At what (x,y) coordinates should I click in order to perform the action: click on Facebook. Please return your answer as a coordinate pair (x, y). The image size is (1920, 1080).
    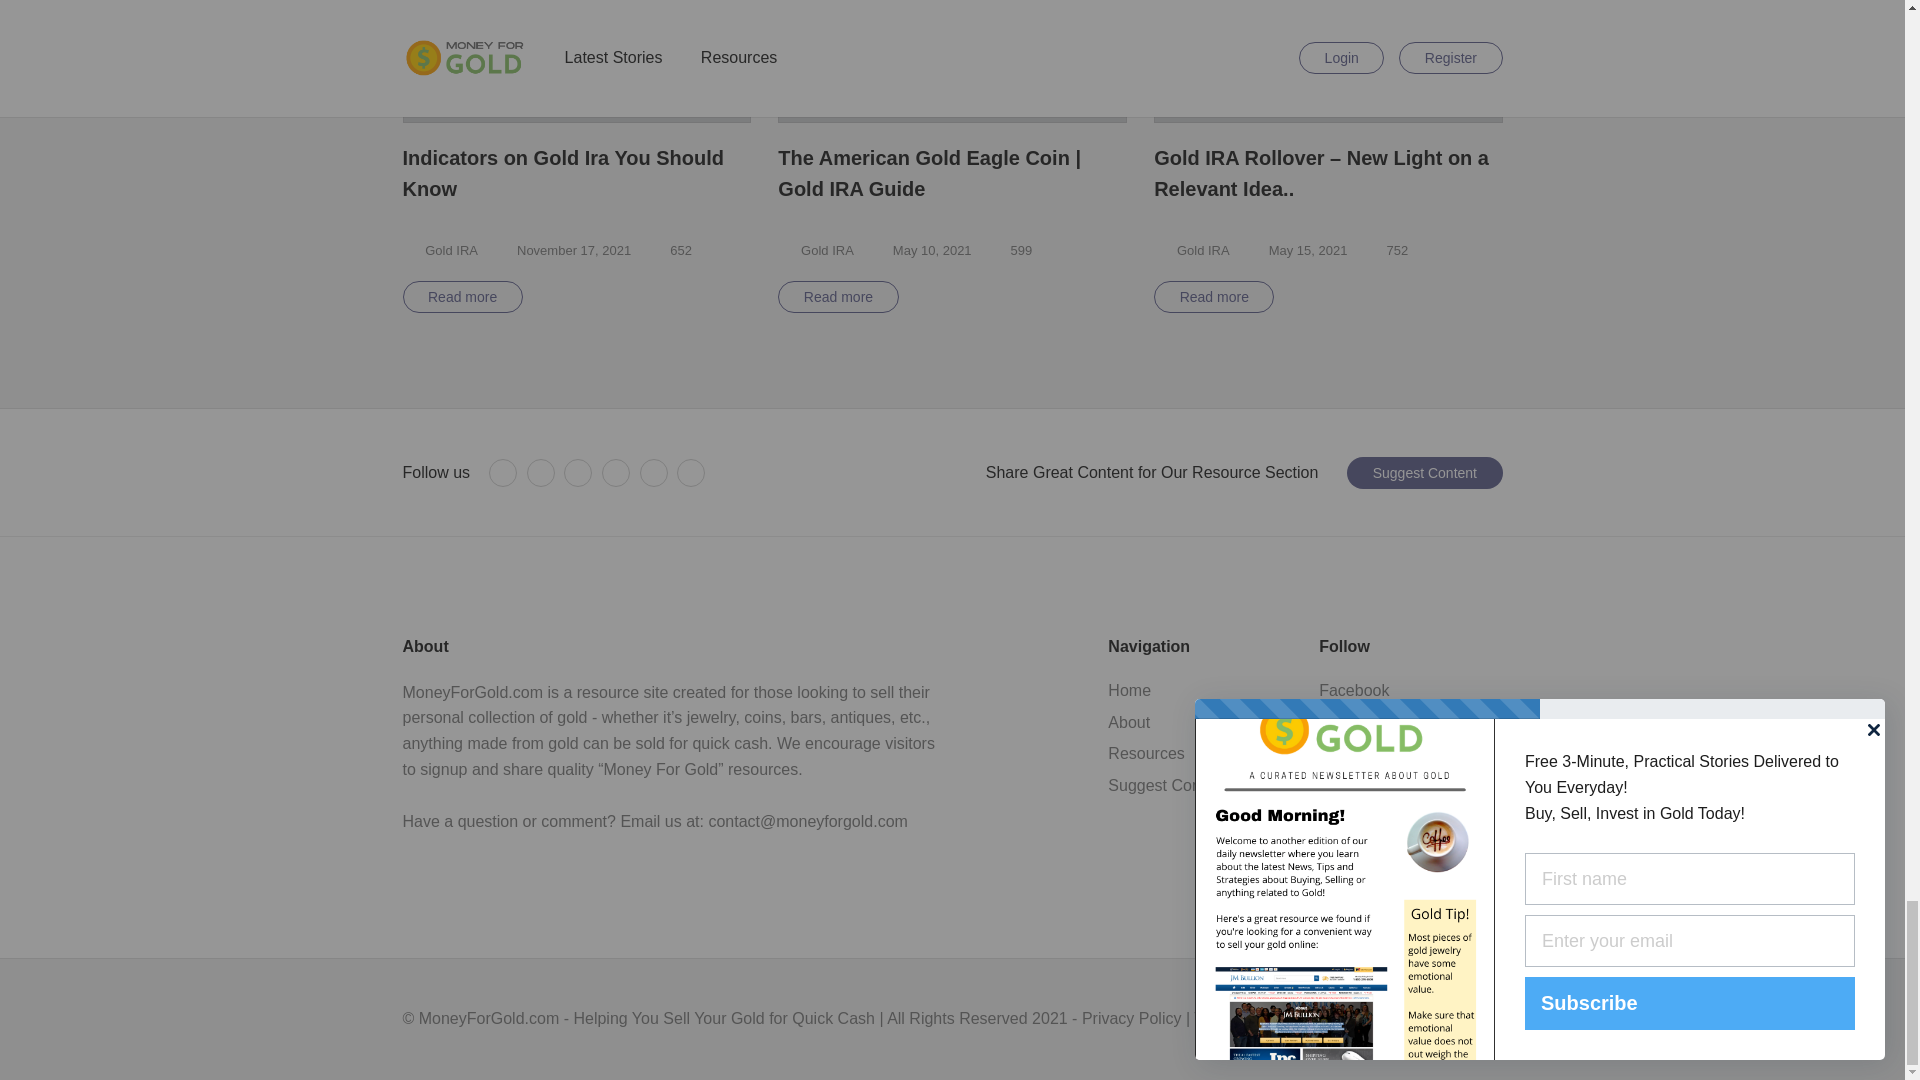
    Looking at the image, I should click on (502, 473).